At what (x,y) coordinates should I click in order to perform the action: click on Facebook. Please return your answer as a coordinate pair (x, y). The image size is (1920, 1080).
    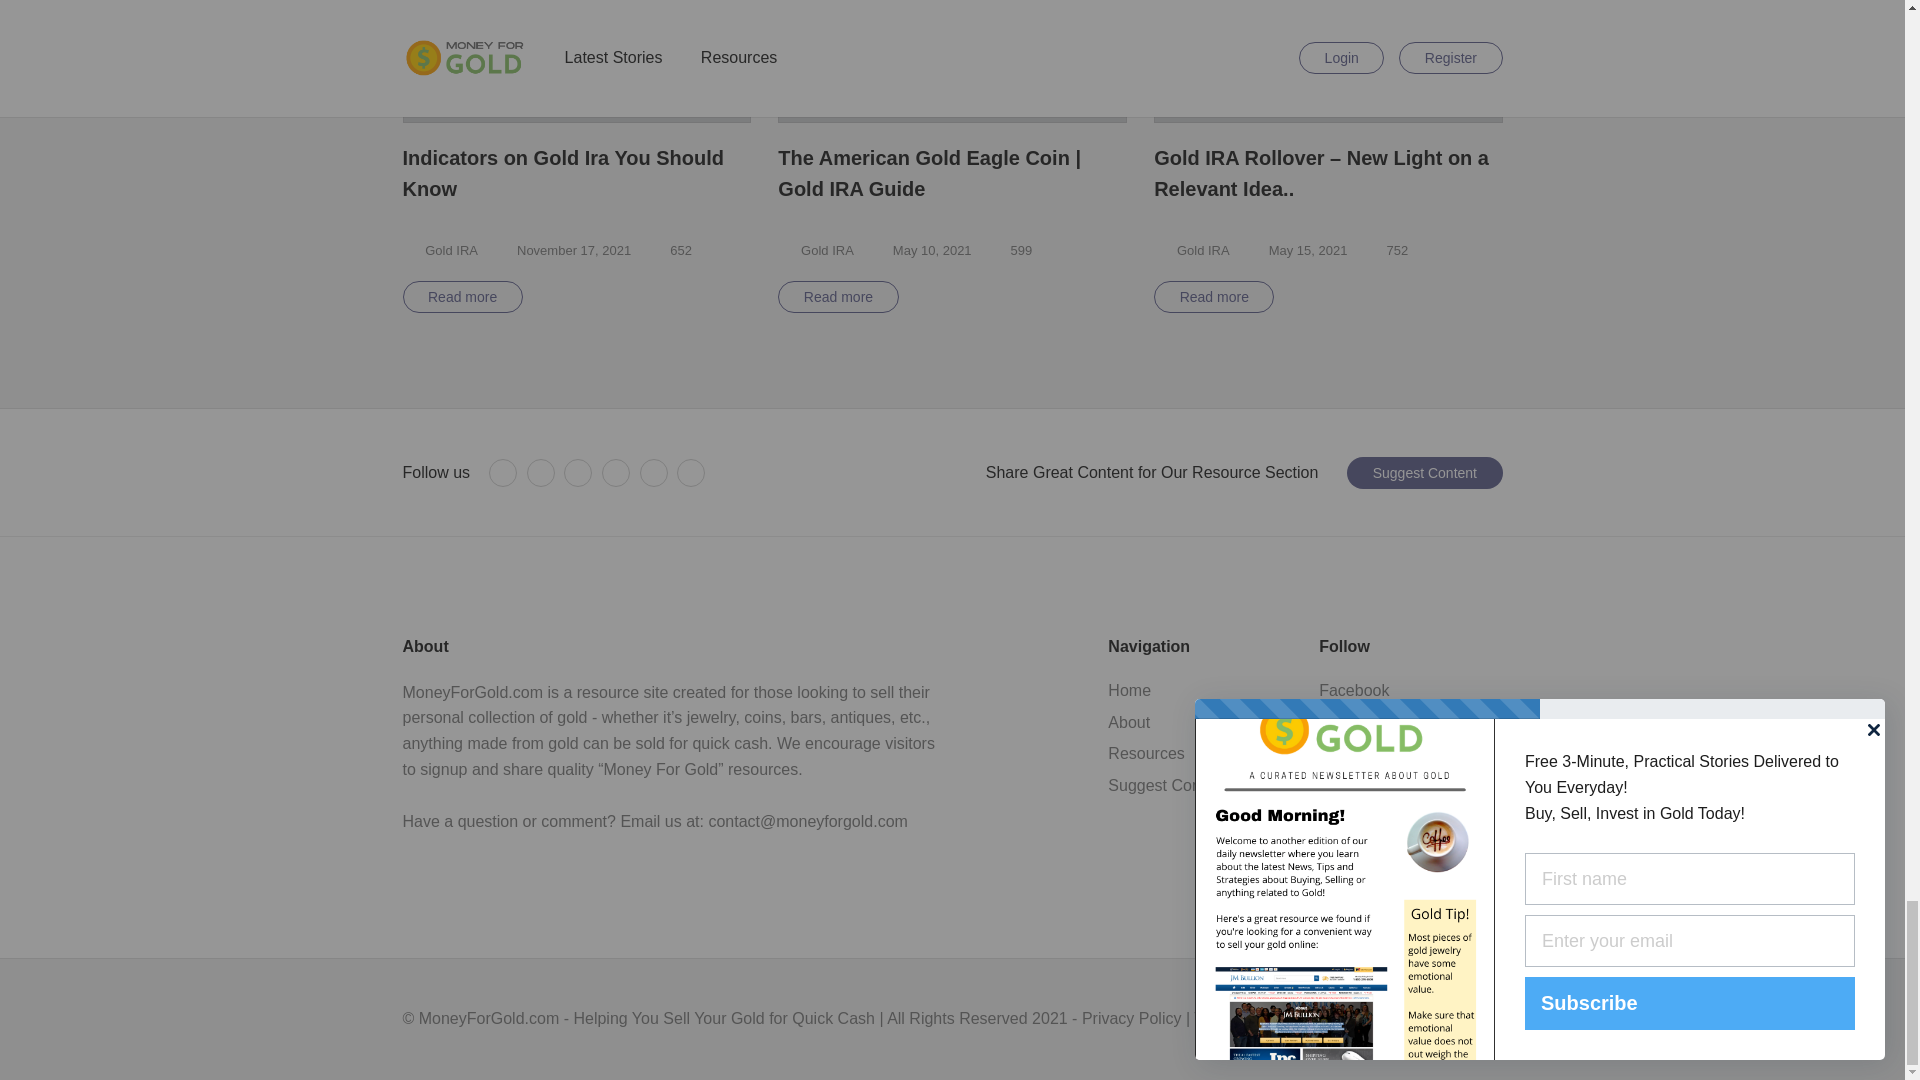
    Looking at the image, I should click on (502, 473).